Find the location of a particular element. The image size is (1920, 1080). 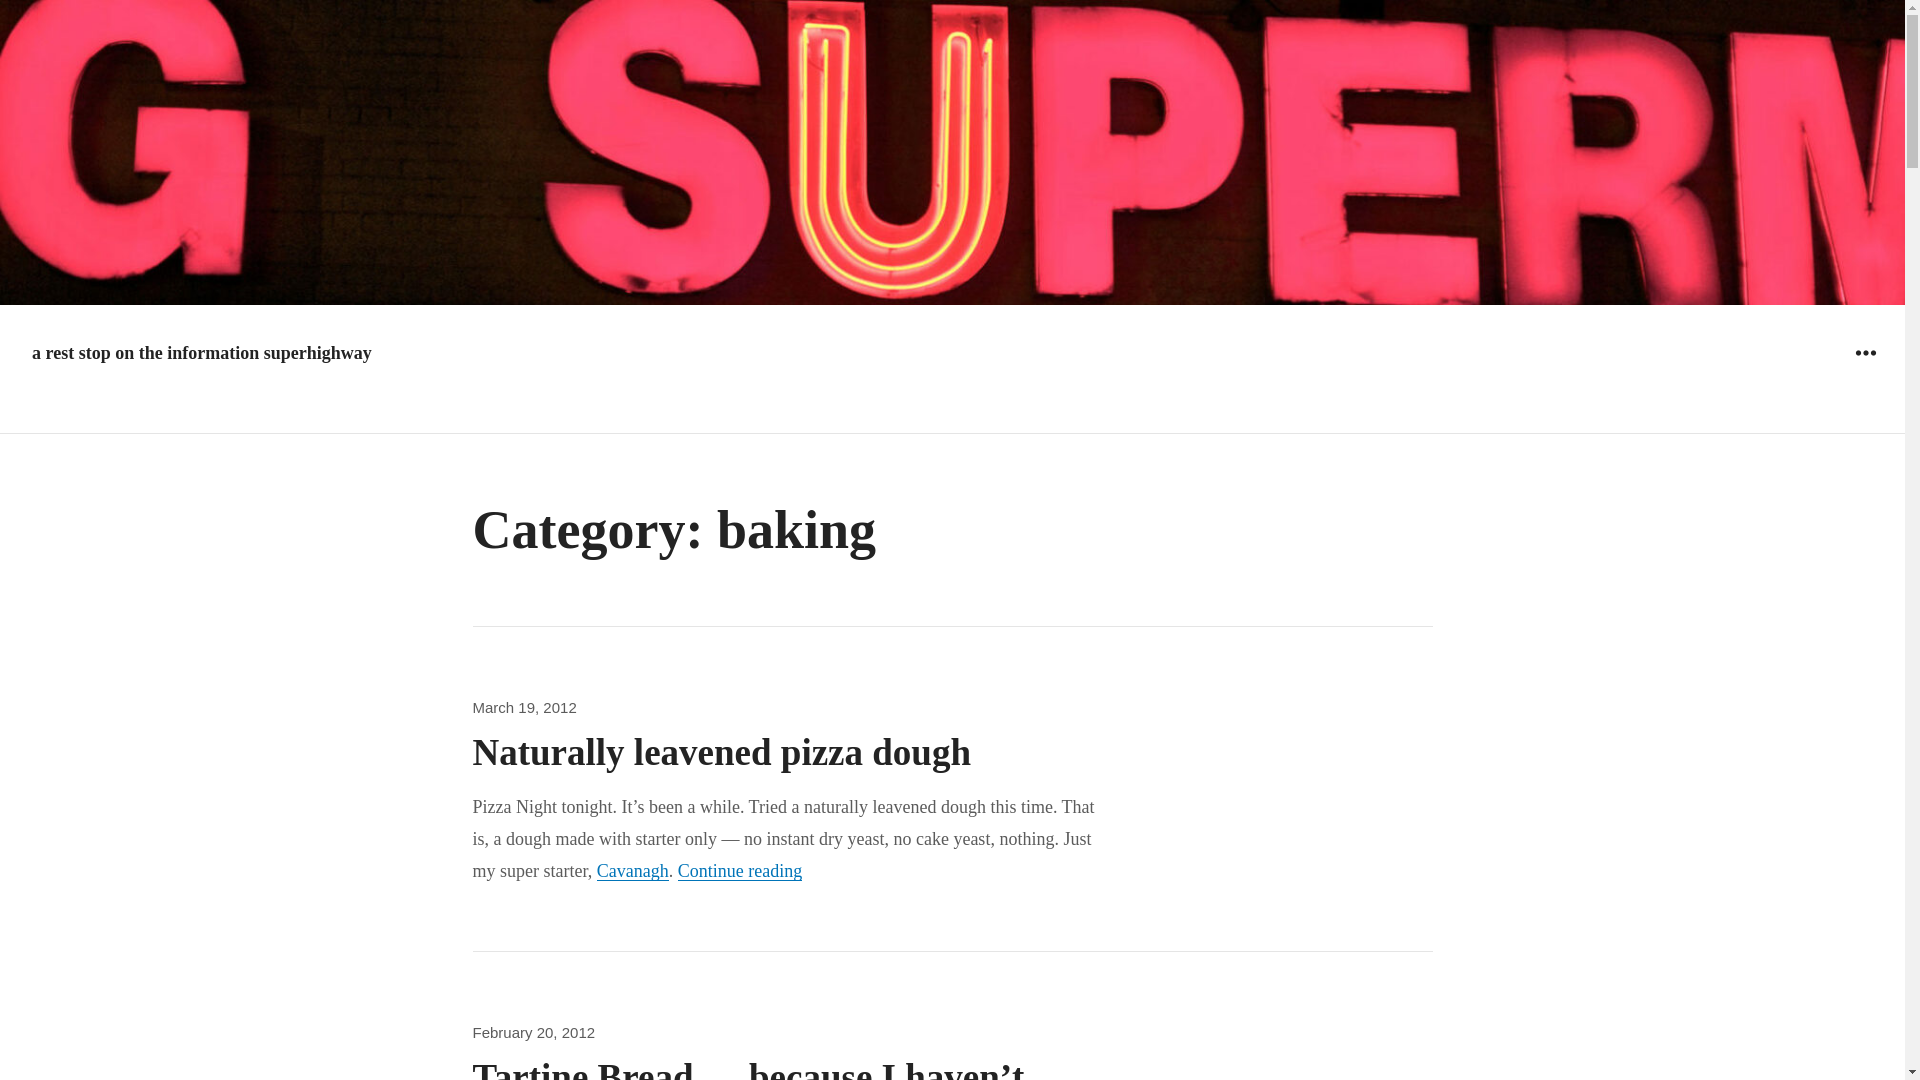

March 19, 2012 is located at coordinates (632, 870).